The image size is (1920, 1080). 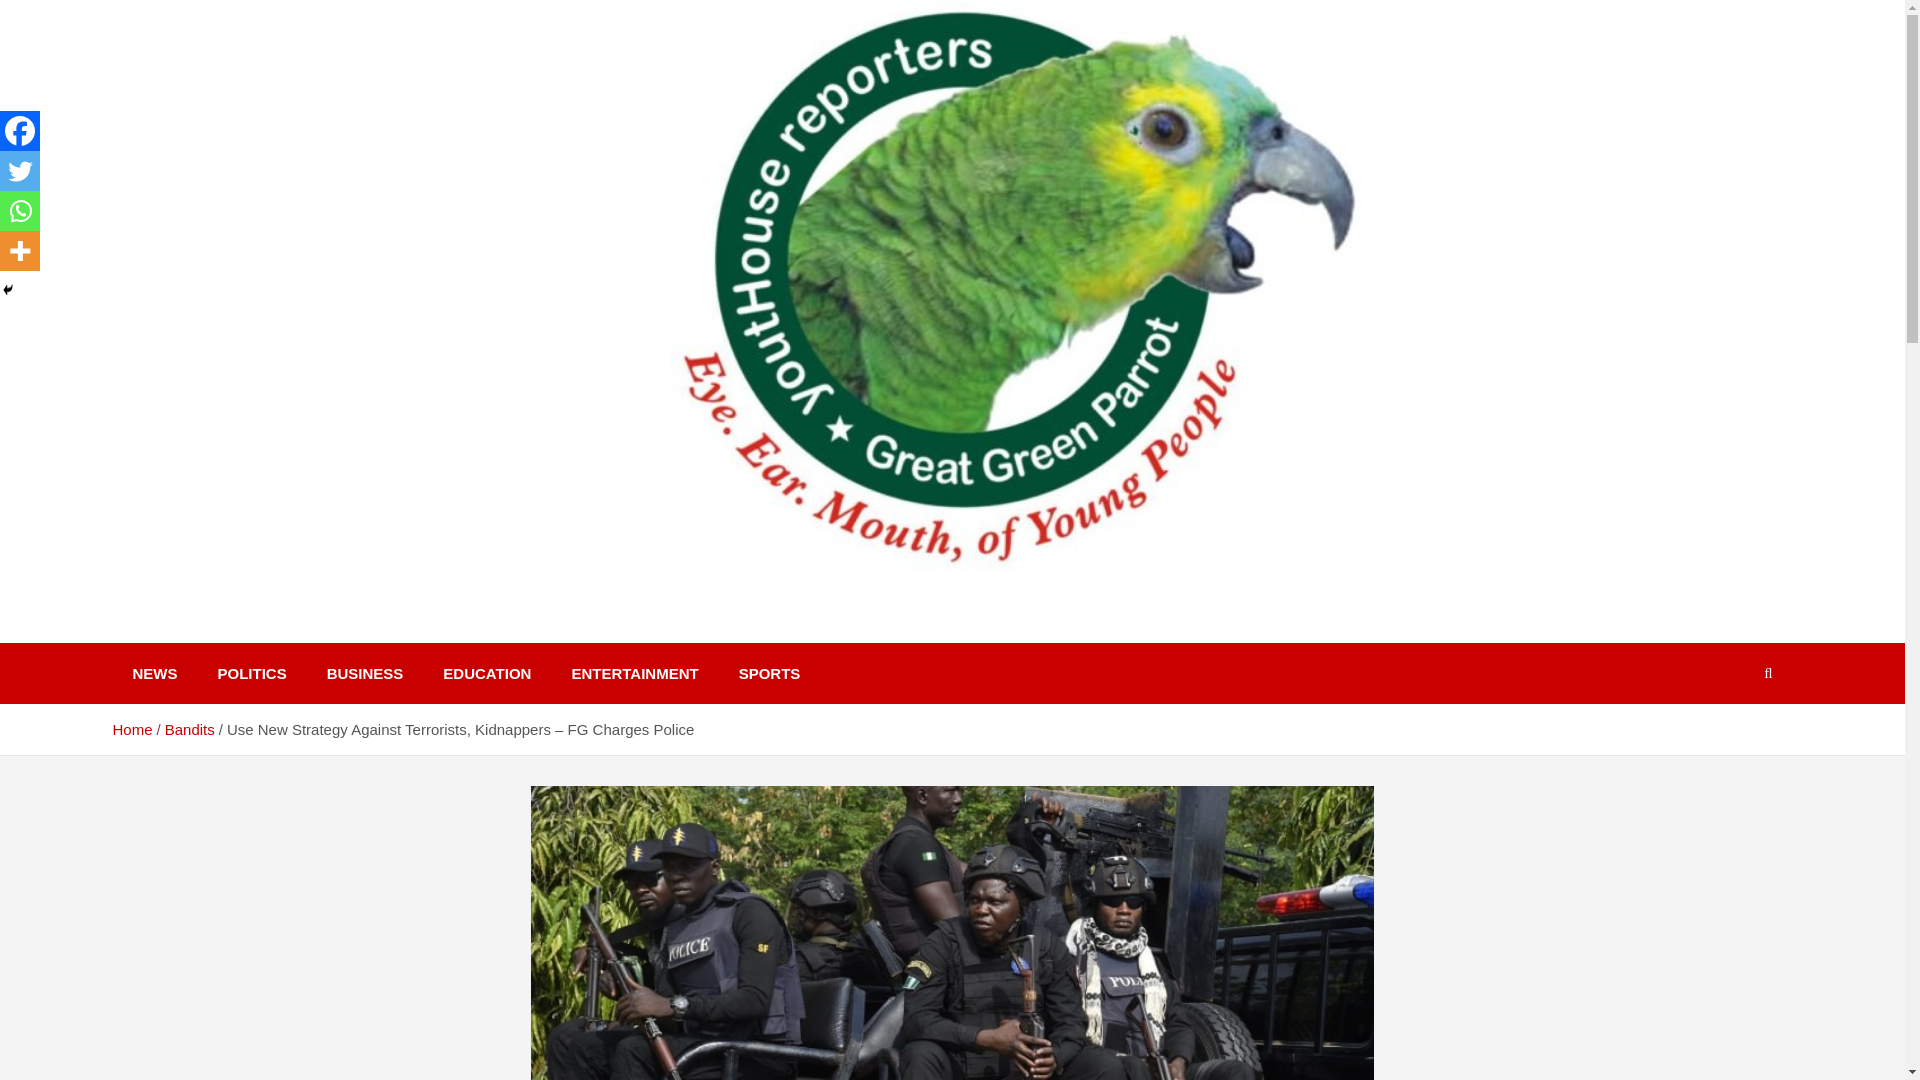 What do you see at coordinates (20, 171) in the screenshot?
I see `Twitter` at bounding box center [20, 171].